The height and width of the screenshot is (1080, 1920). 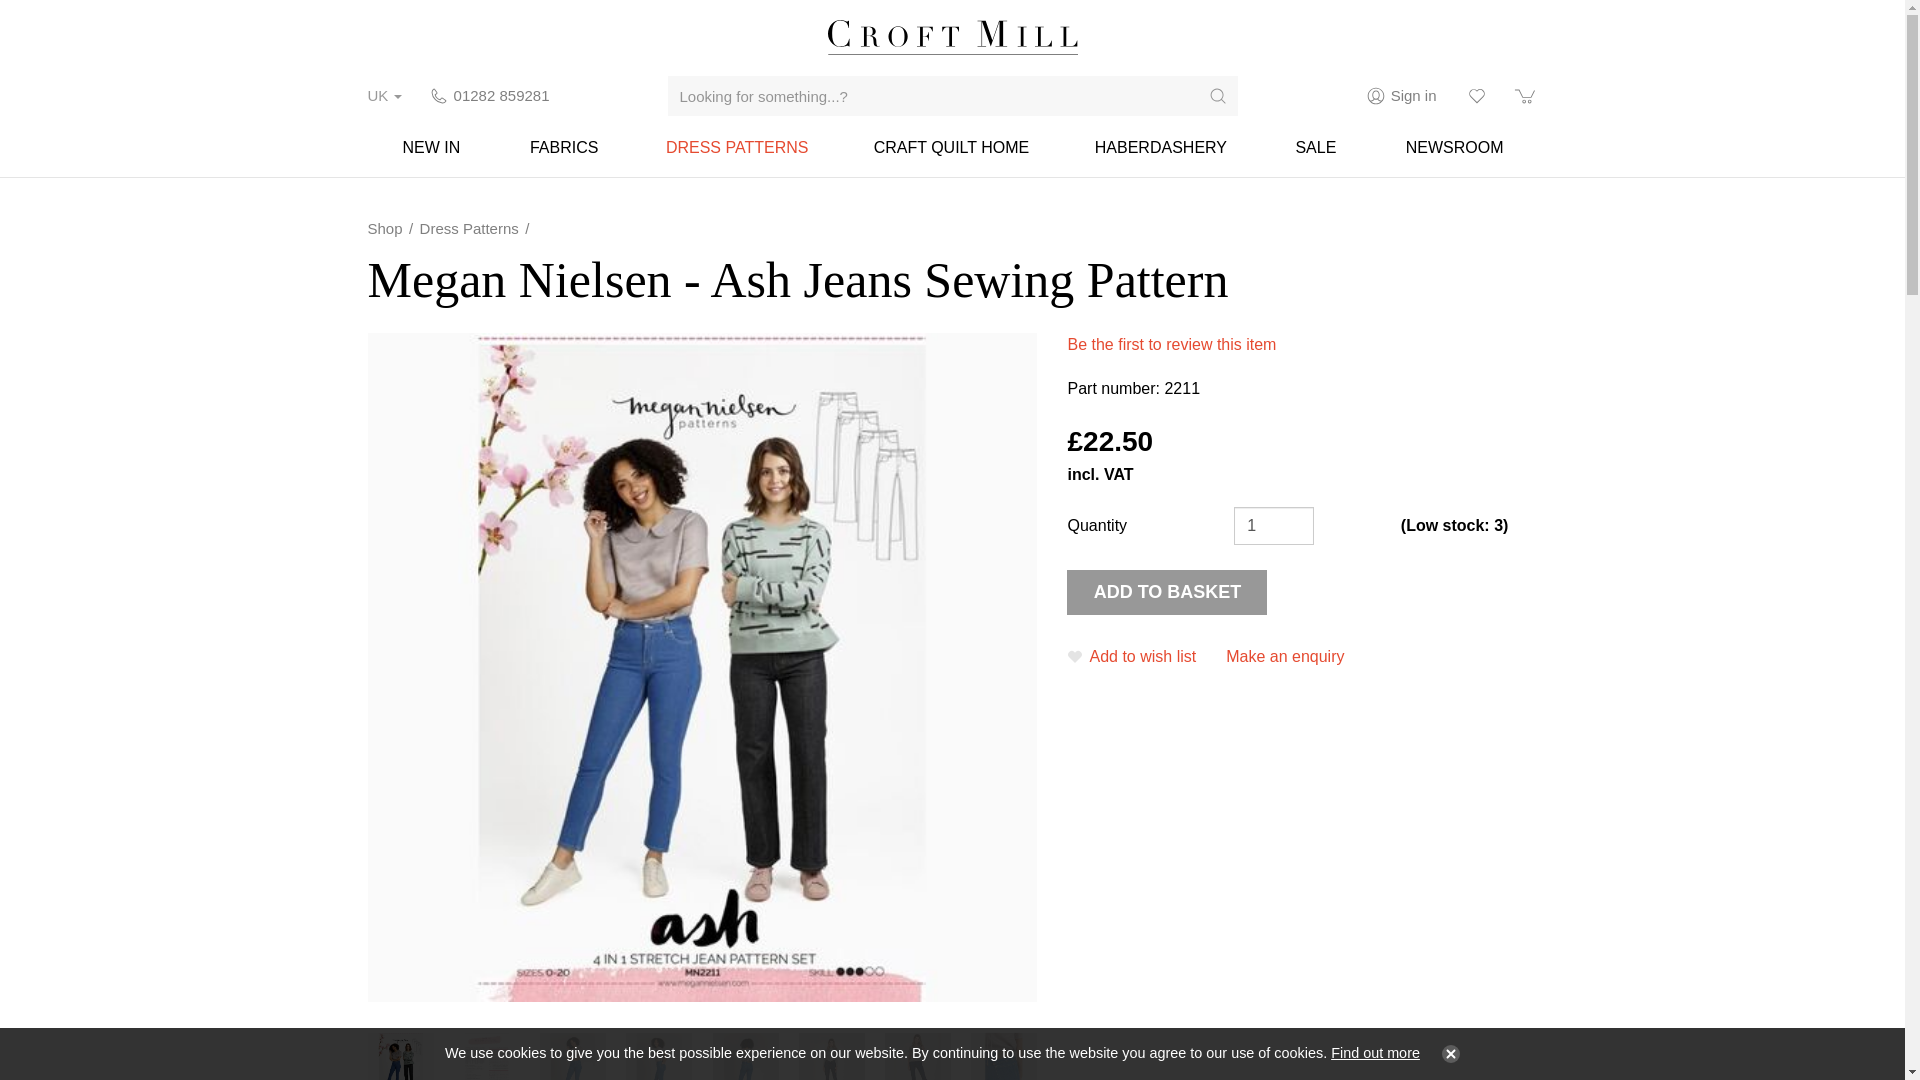 I want to click on Ash Jeans Pattern By Megan Nielsen MNP2211 5, so click(x=918, y=1050).